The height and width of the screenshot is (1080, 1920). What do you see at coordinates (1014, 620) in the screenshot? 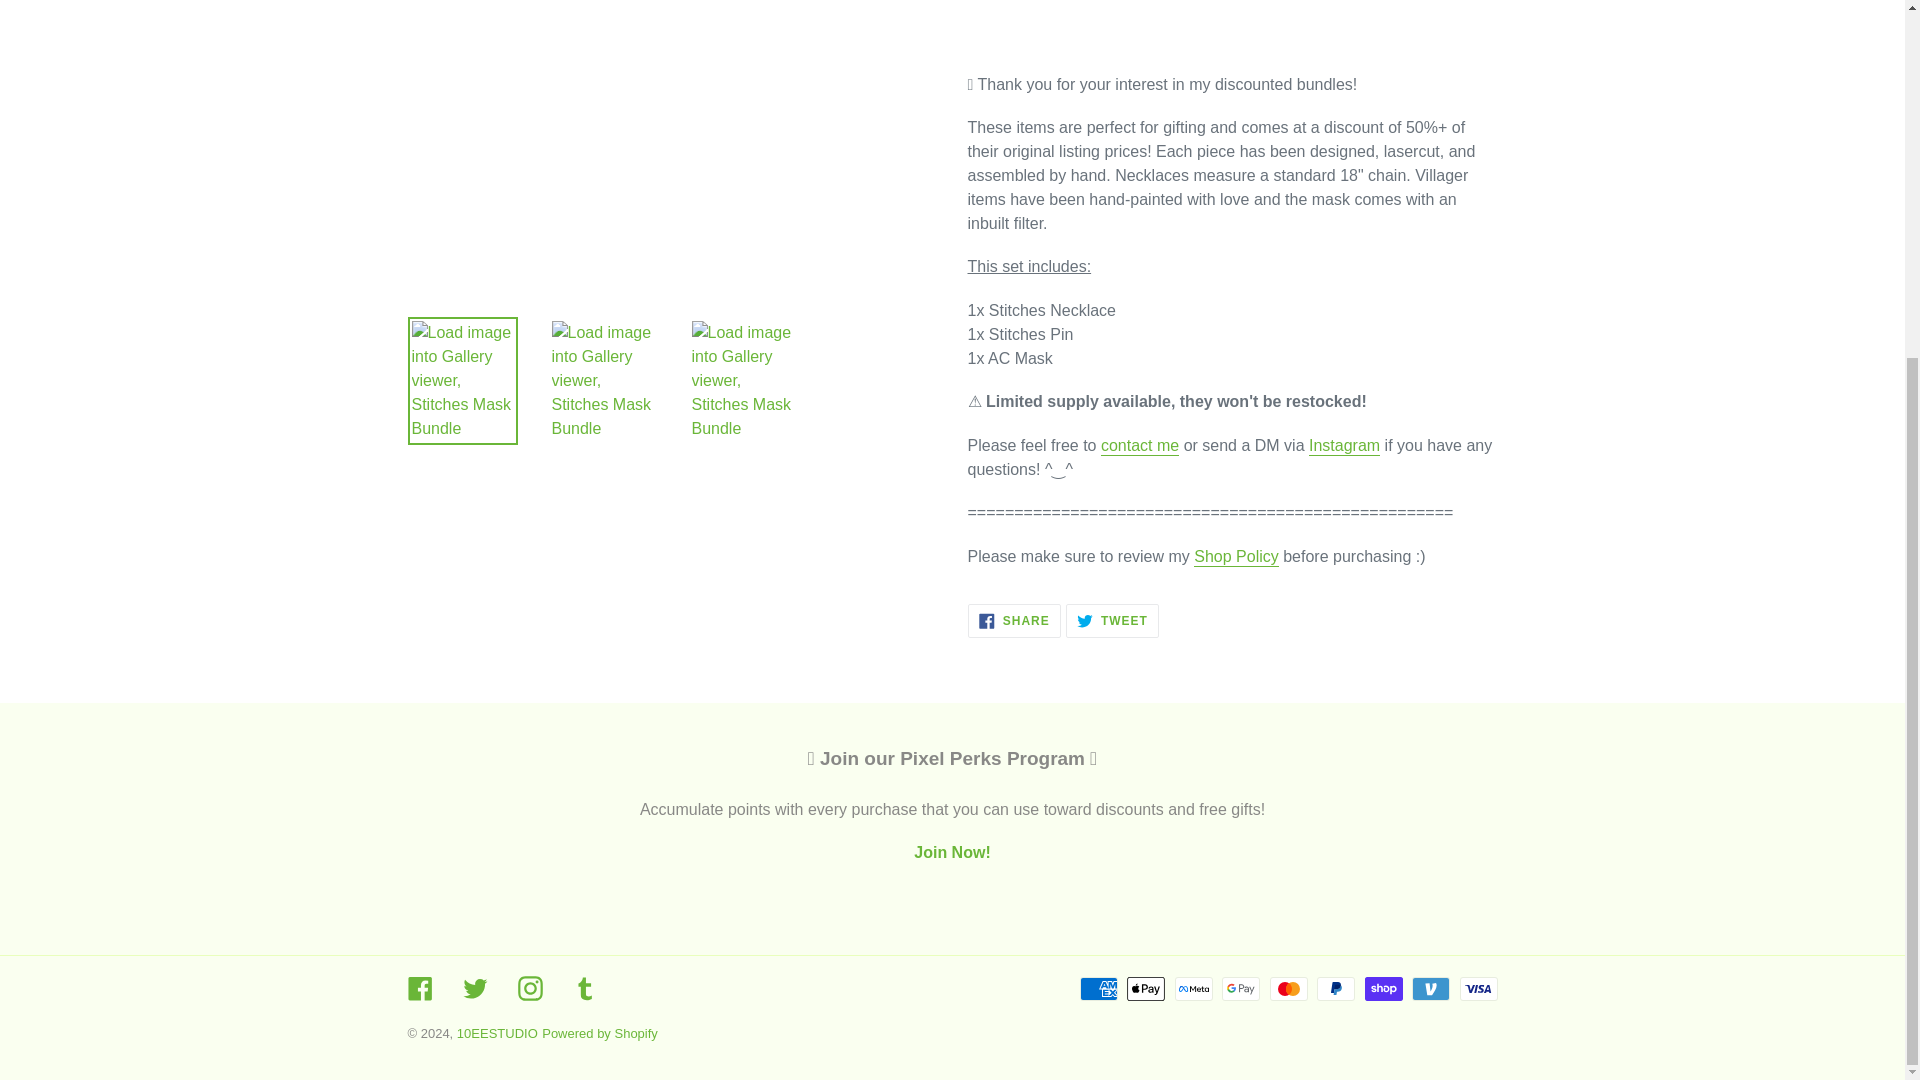
I see `Shop Policy` at bounding box center [1014, 620].